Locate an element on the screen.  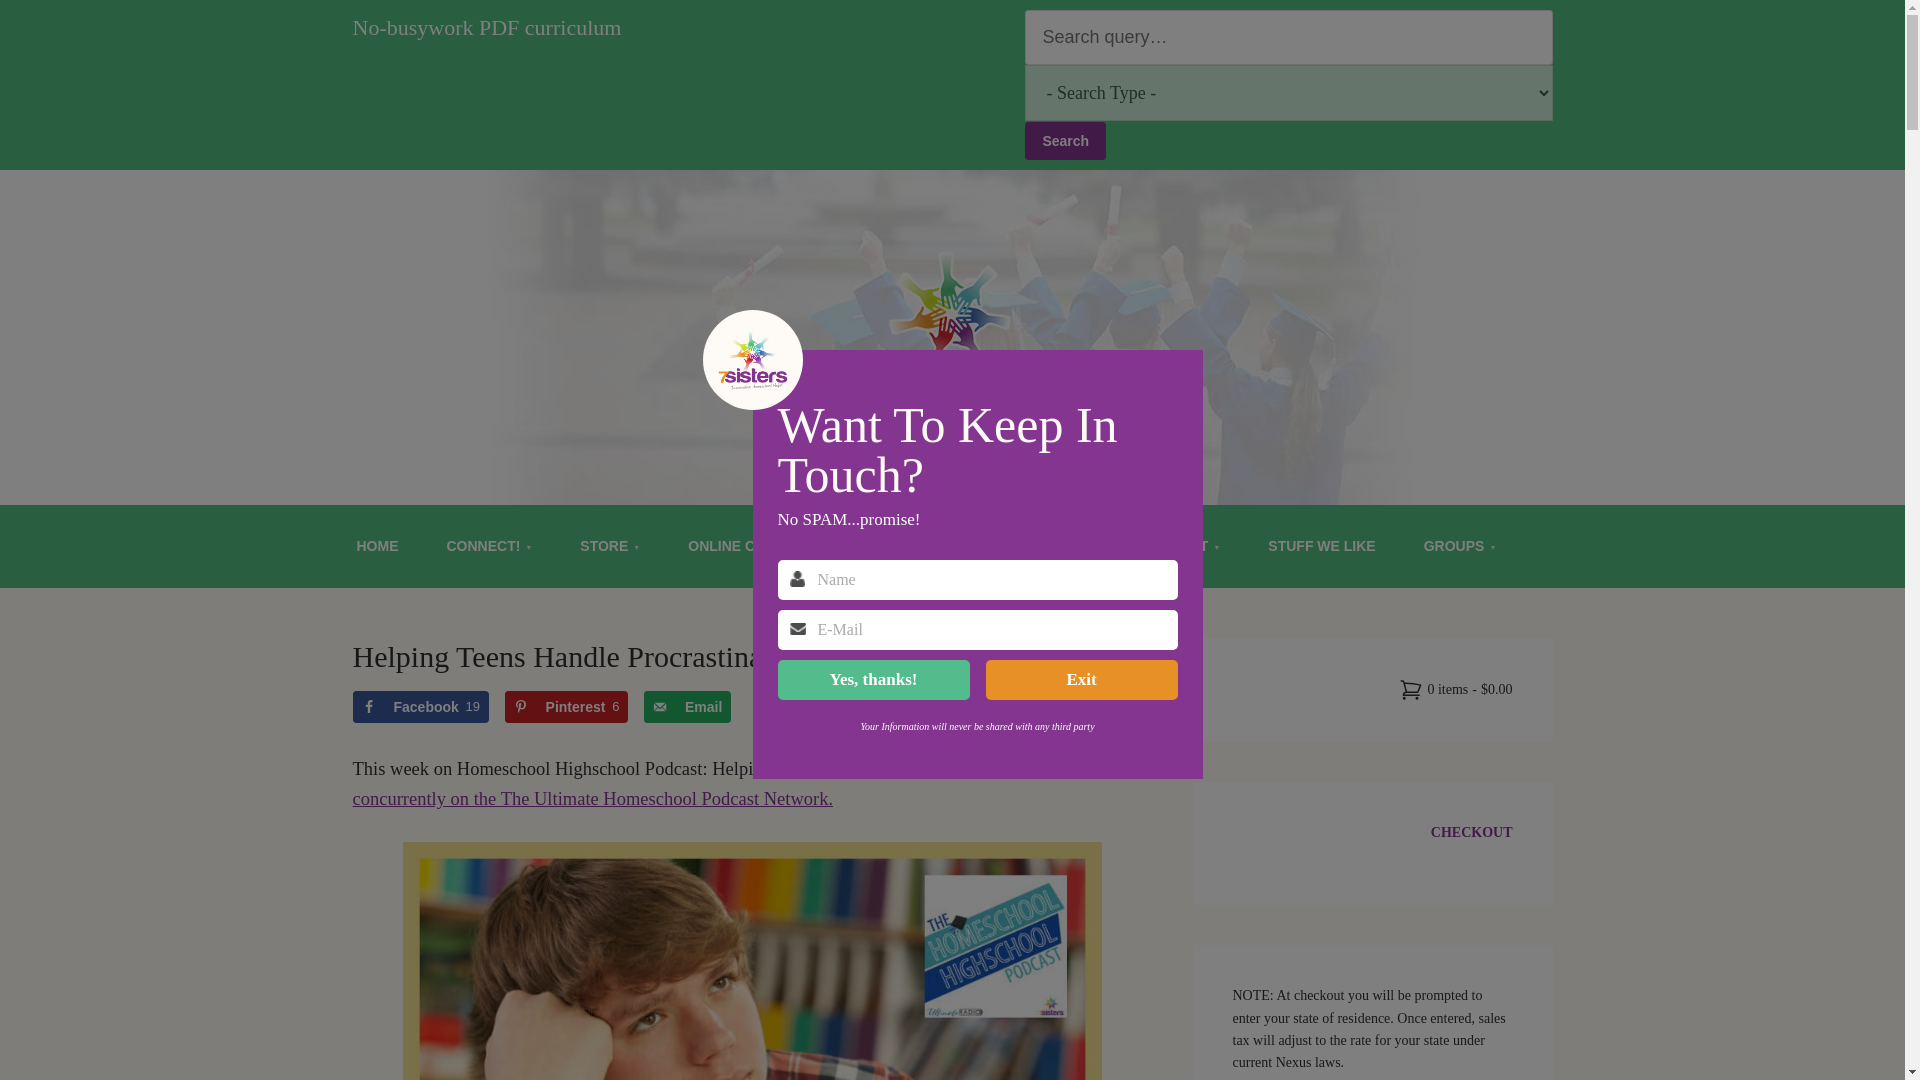
STORE is located at coordinates (610, 546).